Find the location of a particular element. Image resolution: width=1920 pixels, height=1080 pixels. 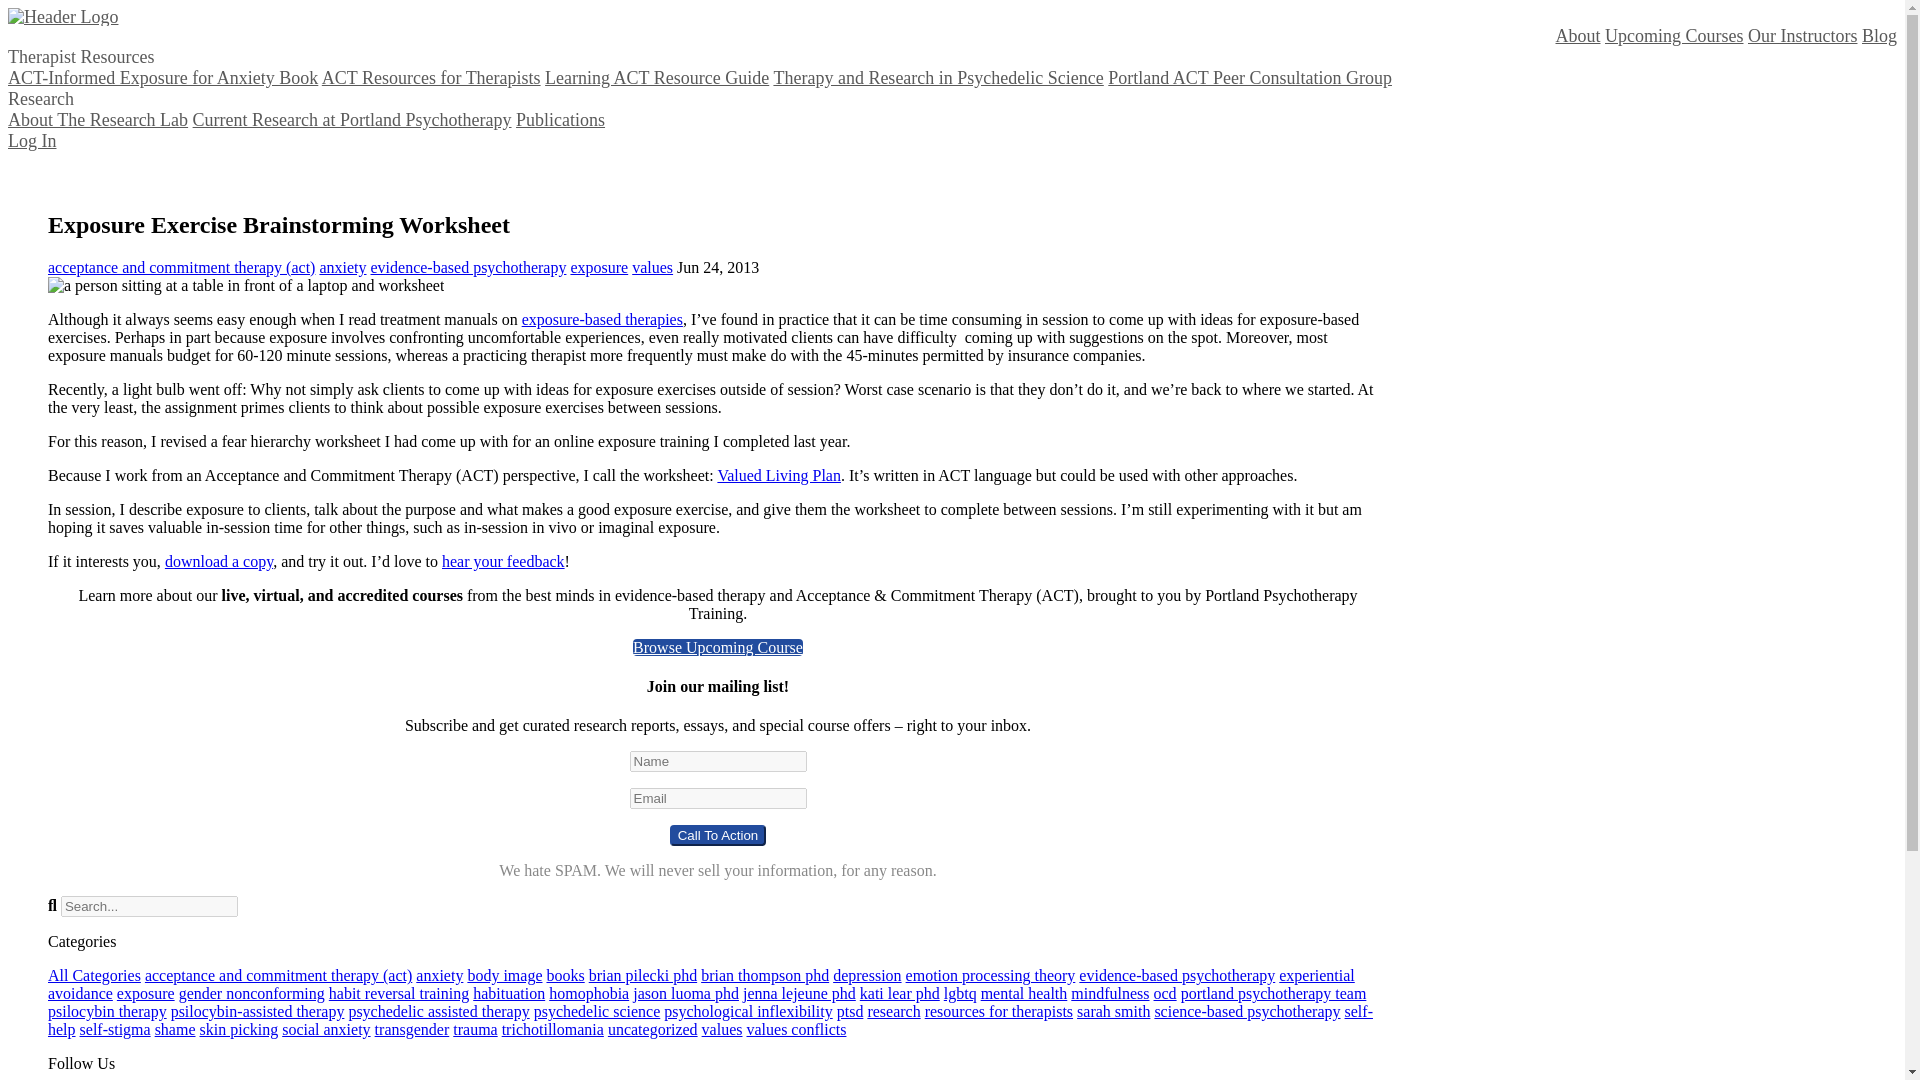

anxiety is located at coordinates (342, 268).